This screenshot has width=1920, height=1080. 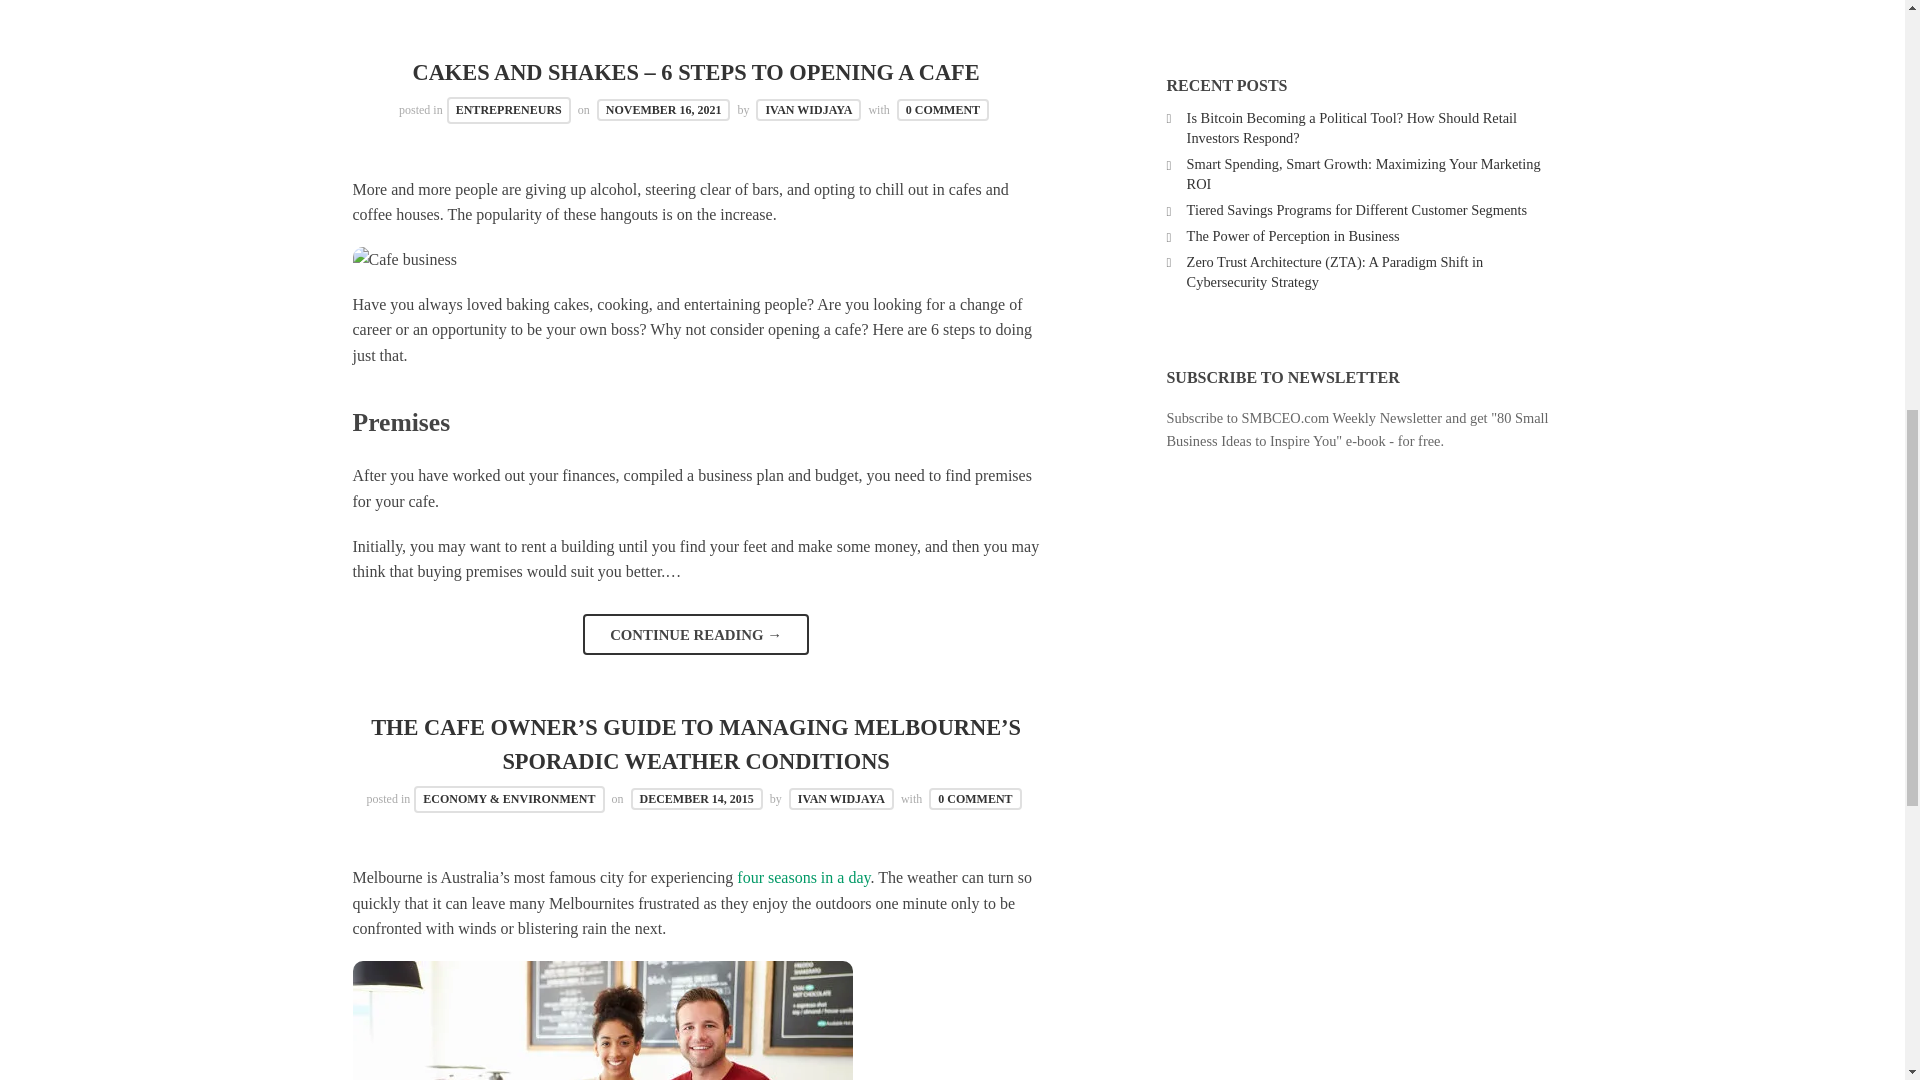 I want to click on NOVEMBER 16, 2021, so click(x=664, y=110).